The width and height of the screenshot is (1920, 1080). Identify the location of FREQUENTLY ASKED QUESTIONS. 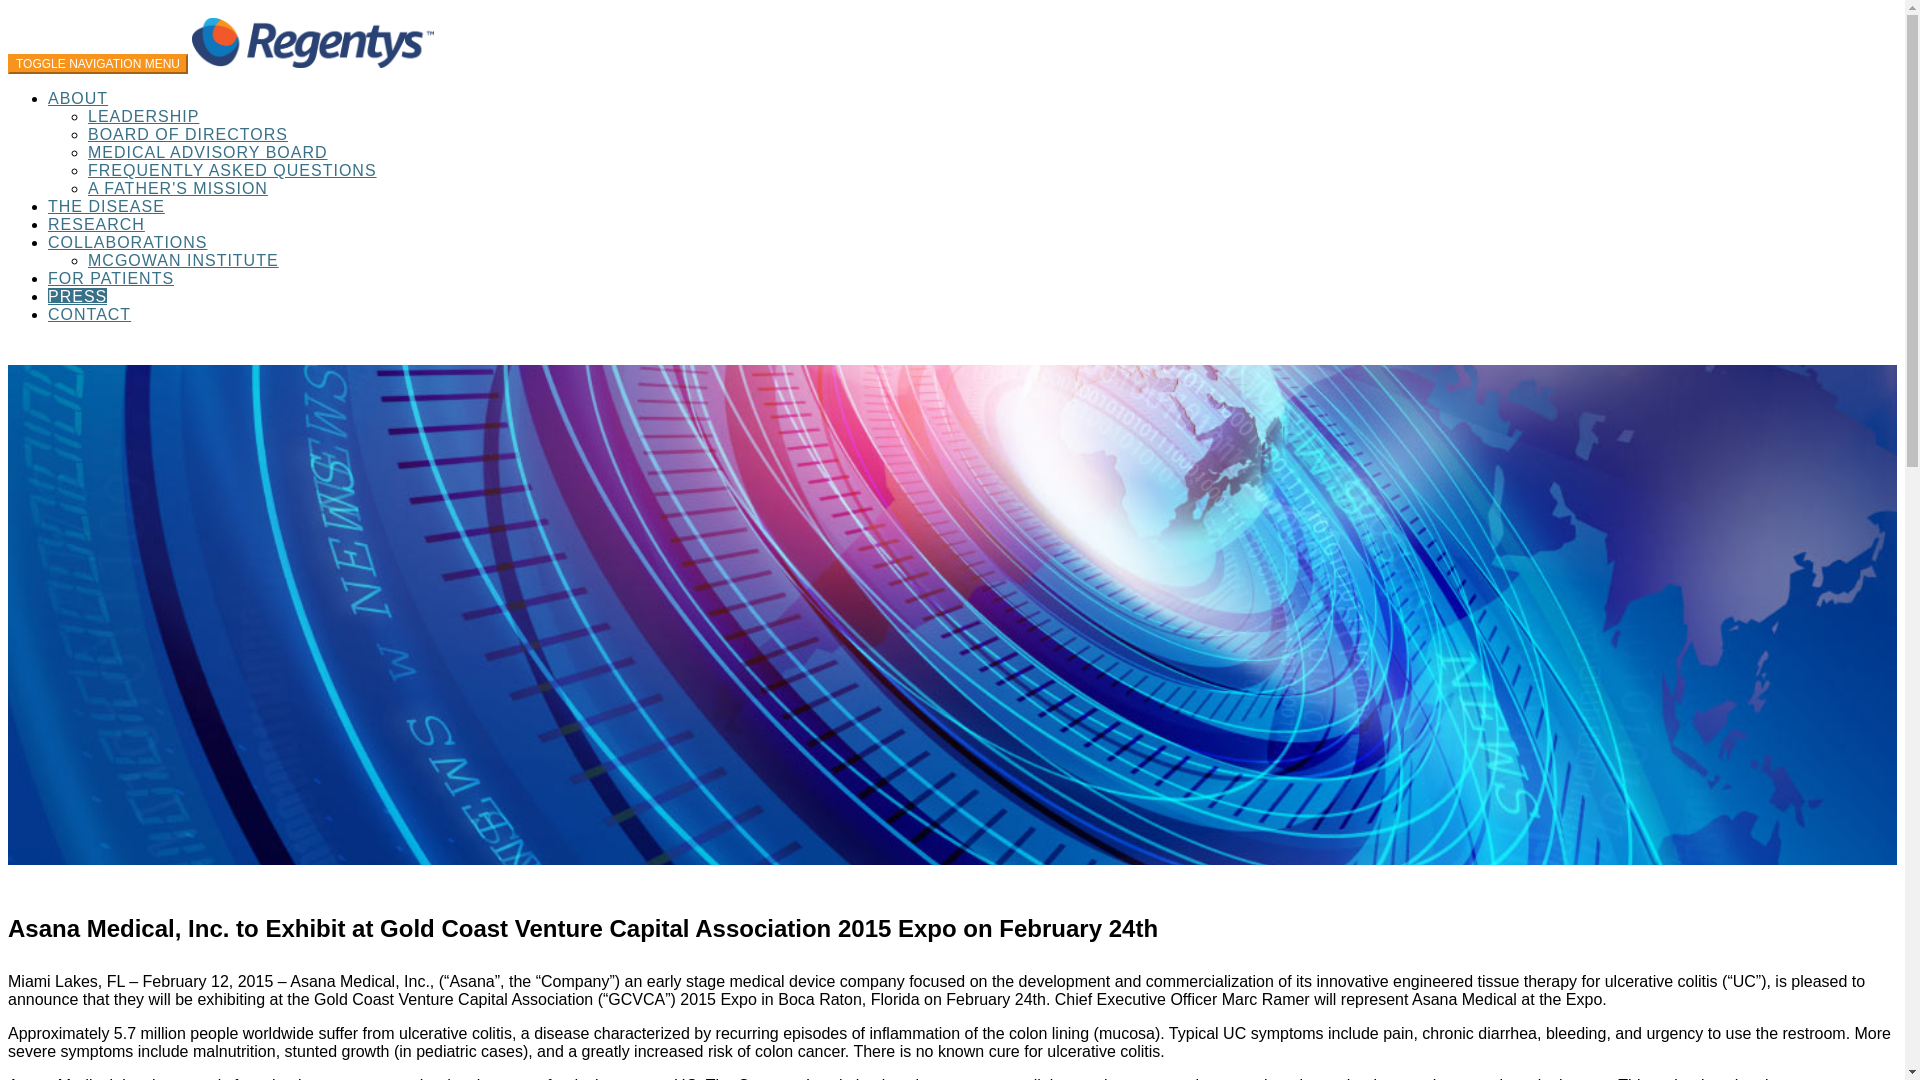
(232, 170).